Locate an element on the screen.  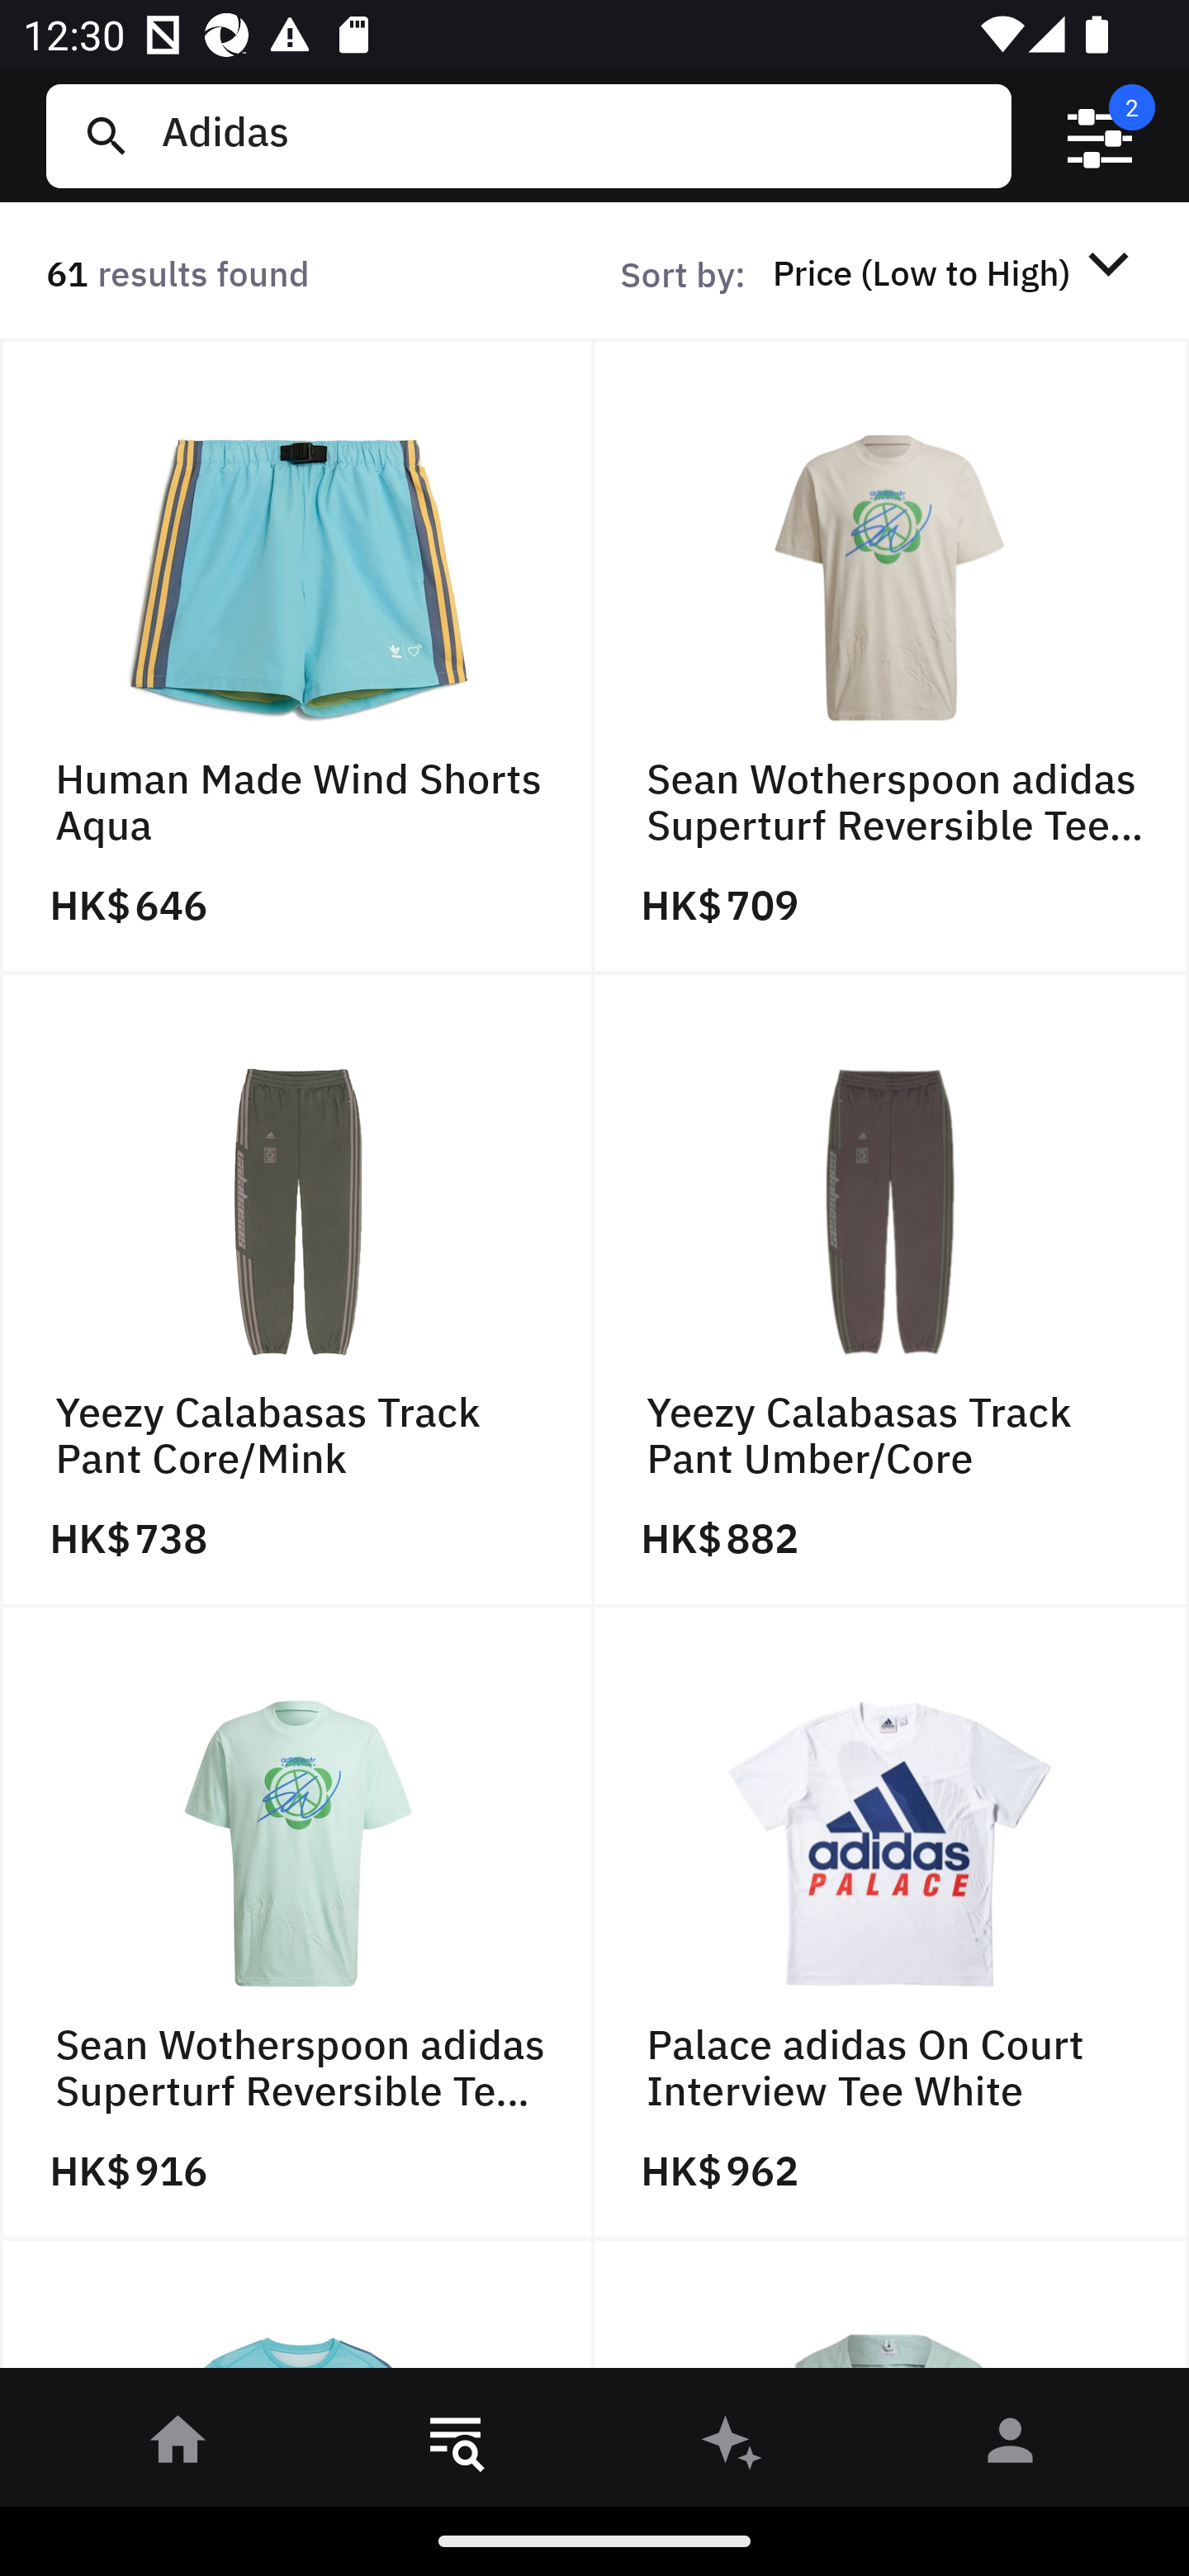
 is located at coordinates (1100, 136).